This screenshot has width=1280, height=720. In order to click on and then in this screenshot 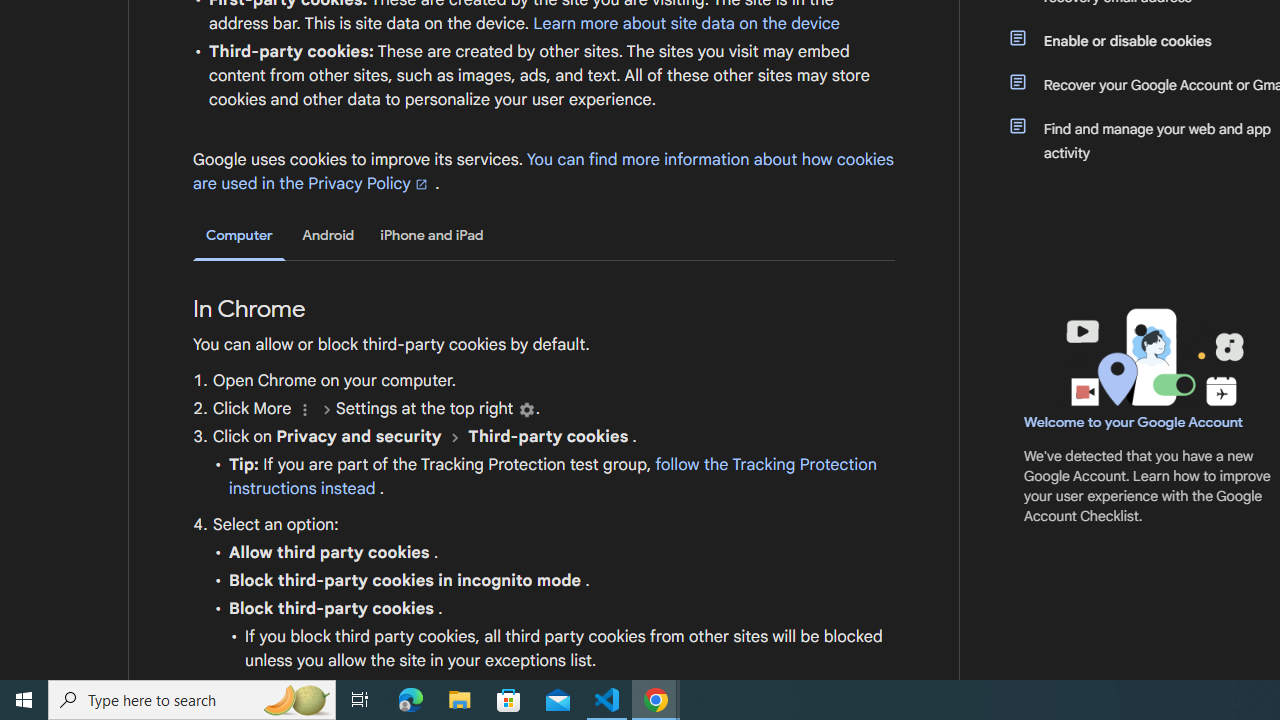, I will do `click(454, 437)`.